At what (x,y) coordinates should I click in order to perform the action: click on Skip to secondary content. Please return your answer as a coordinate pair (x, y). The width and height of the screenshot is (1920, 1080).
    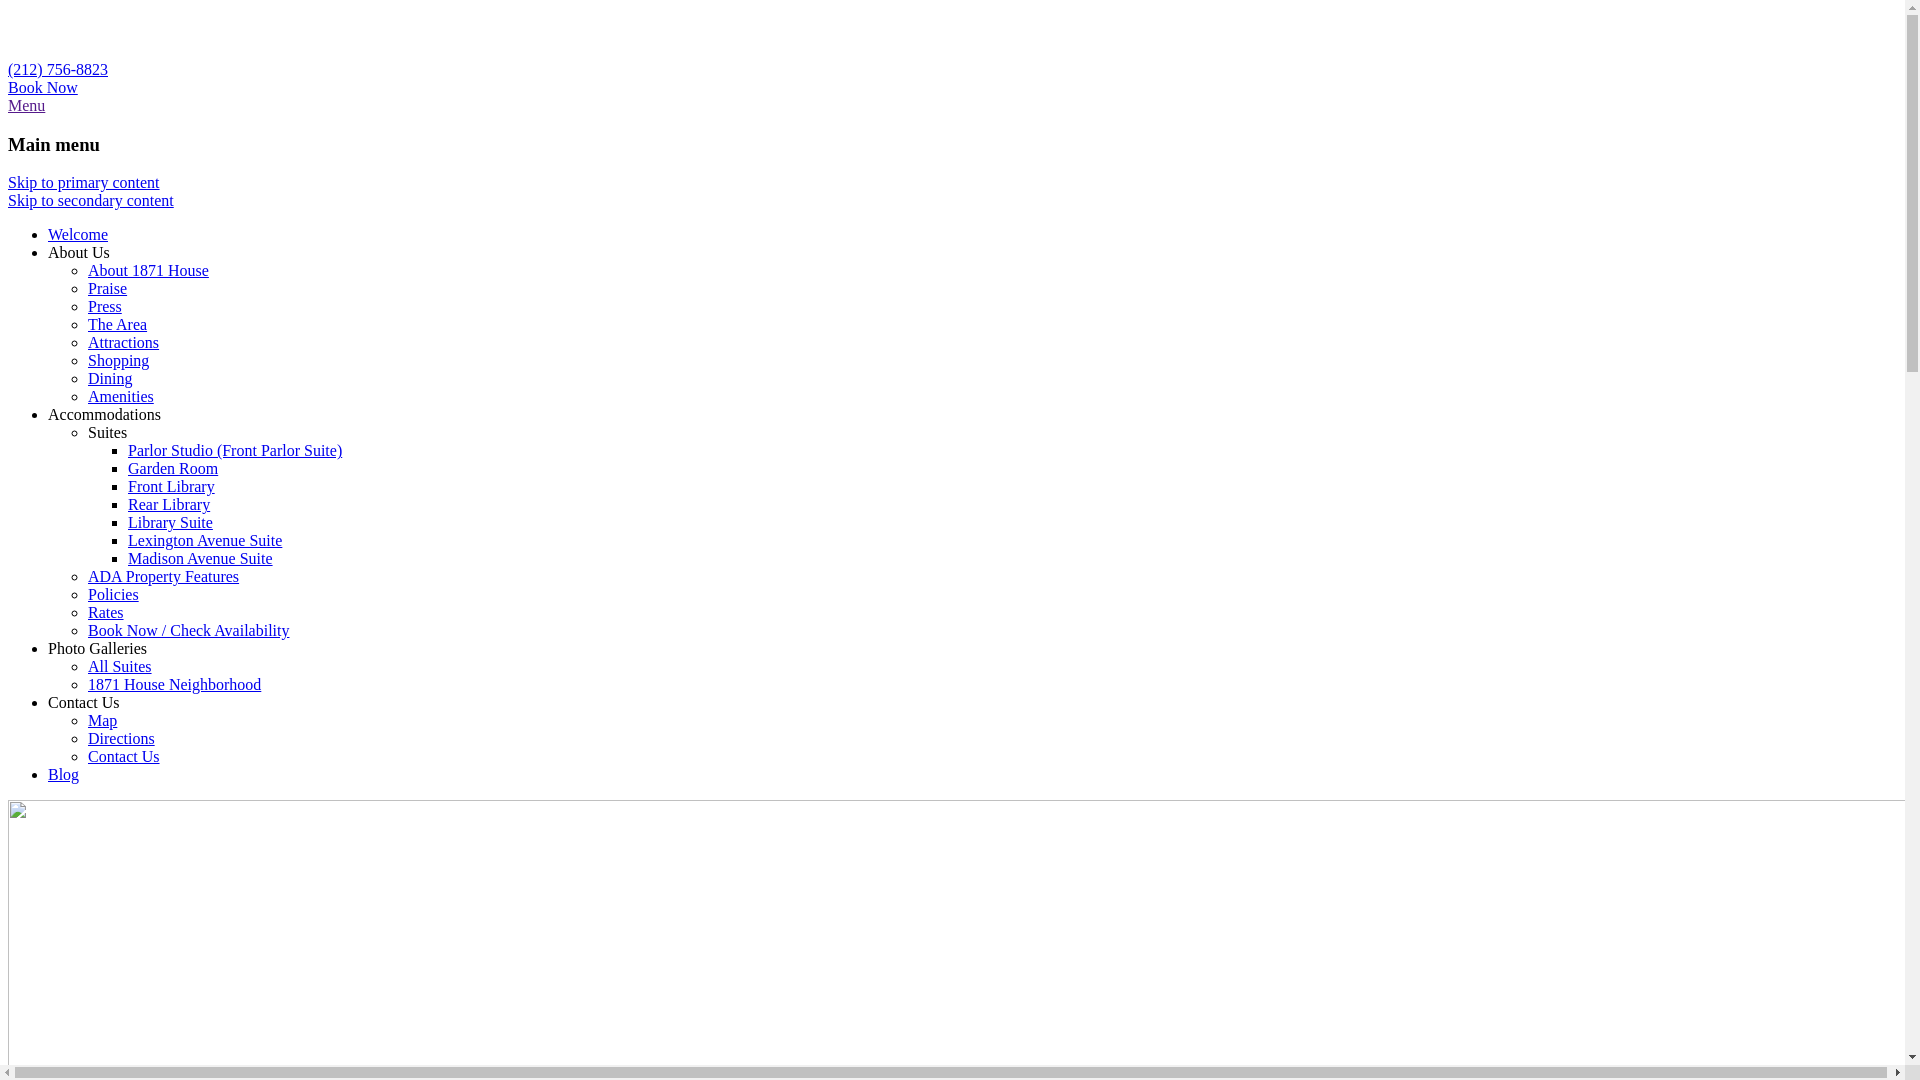
    Looking at the image, I should click on (91, 200).